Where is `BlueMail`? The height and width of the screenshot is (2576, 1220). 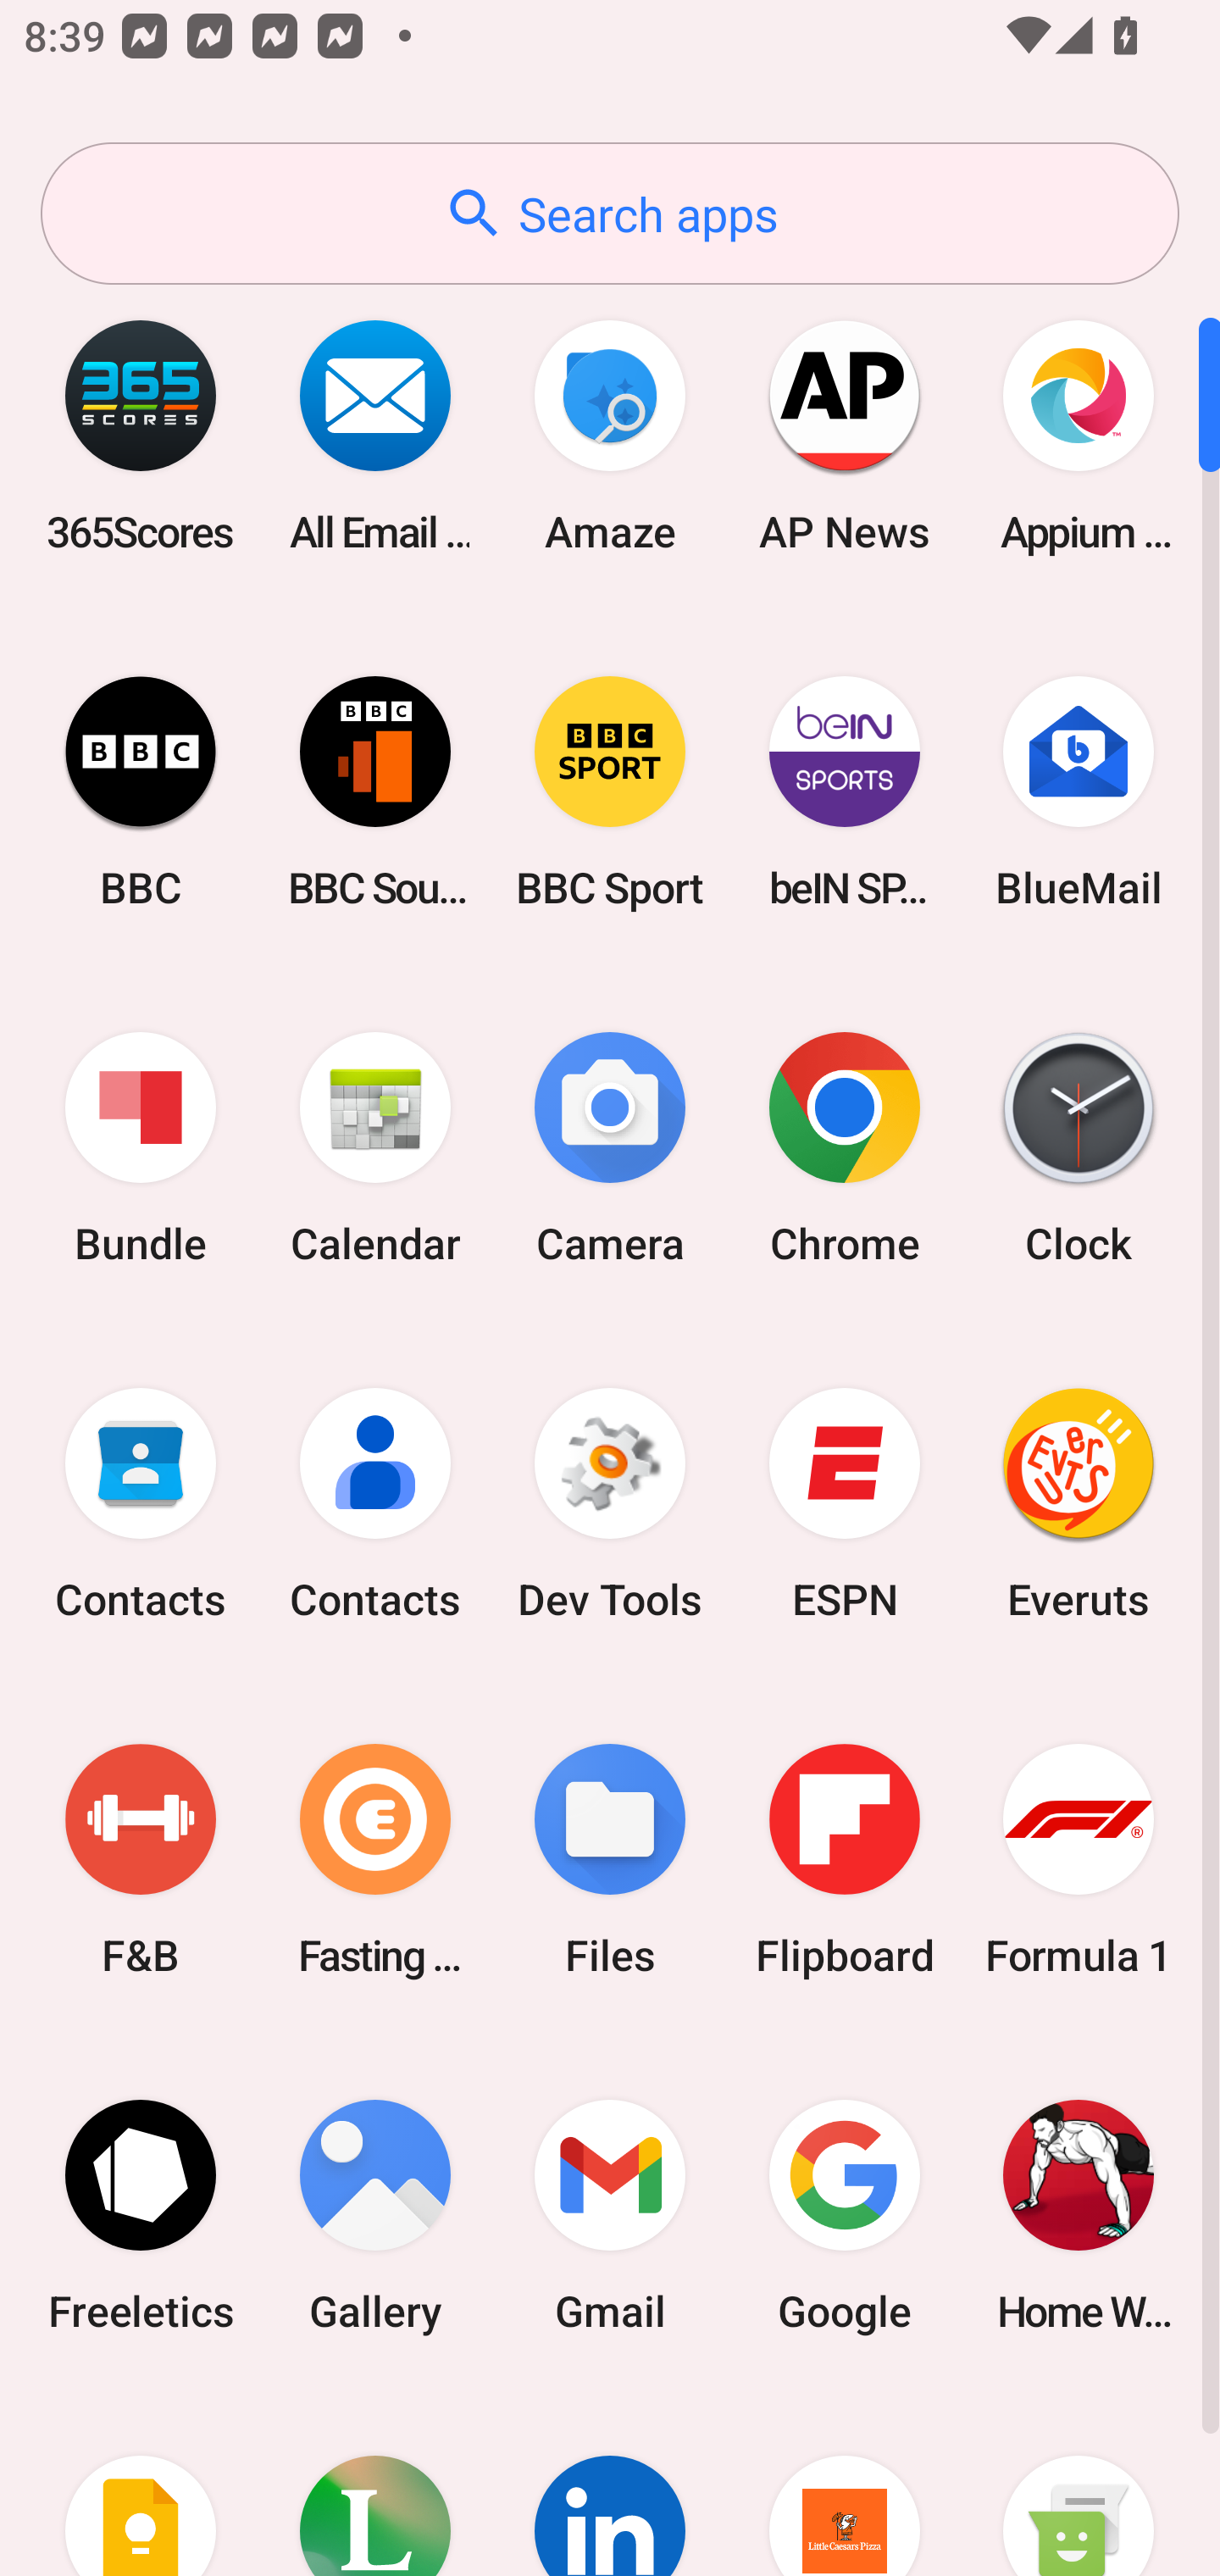
BlueMail is located at coordinates (1079, 791).